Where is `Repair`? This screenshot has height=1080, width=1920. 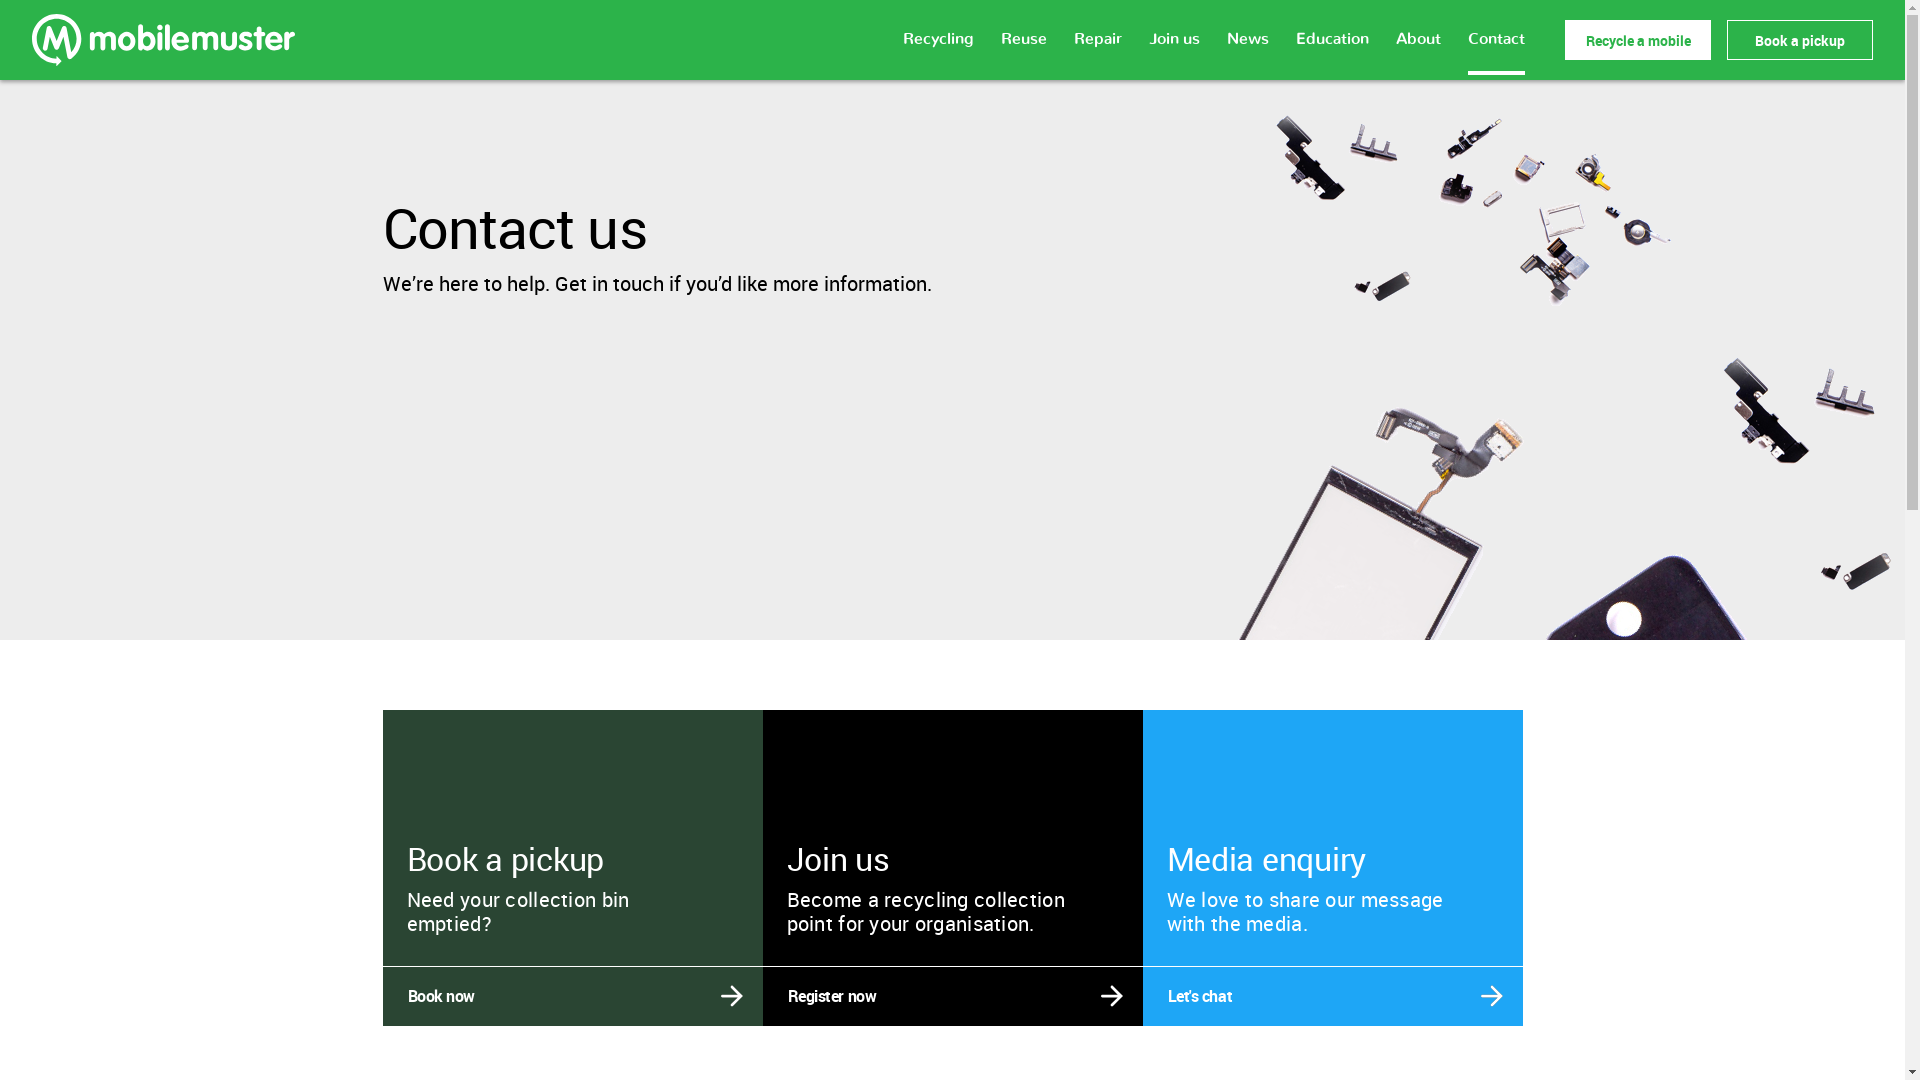 Repair is located at coordinates (1098, 51).